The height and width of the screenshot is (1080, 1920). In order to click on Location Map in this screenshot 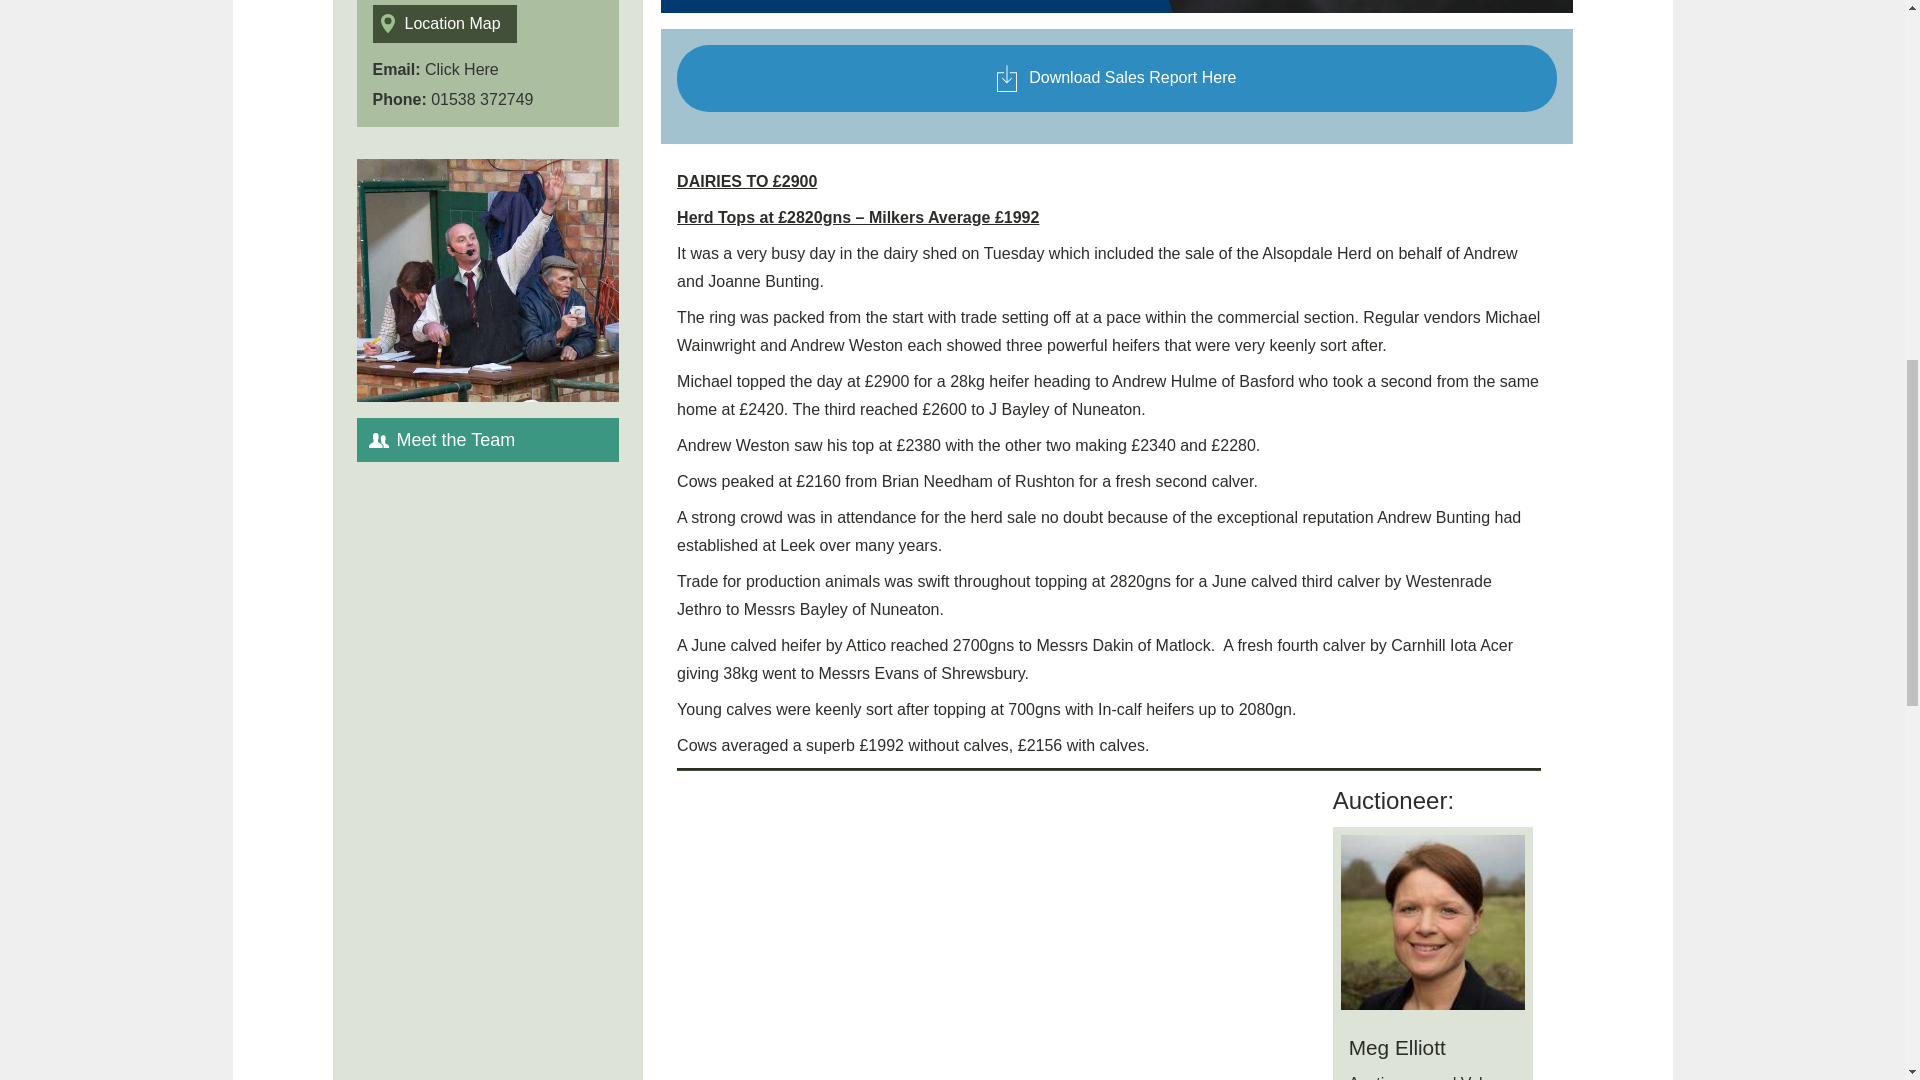, I will do `click(444, 24)`.